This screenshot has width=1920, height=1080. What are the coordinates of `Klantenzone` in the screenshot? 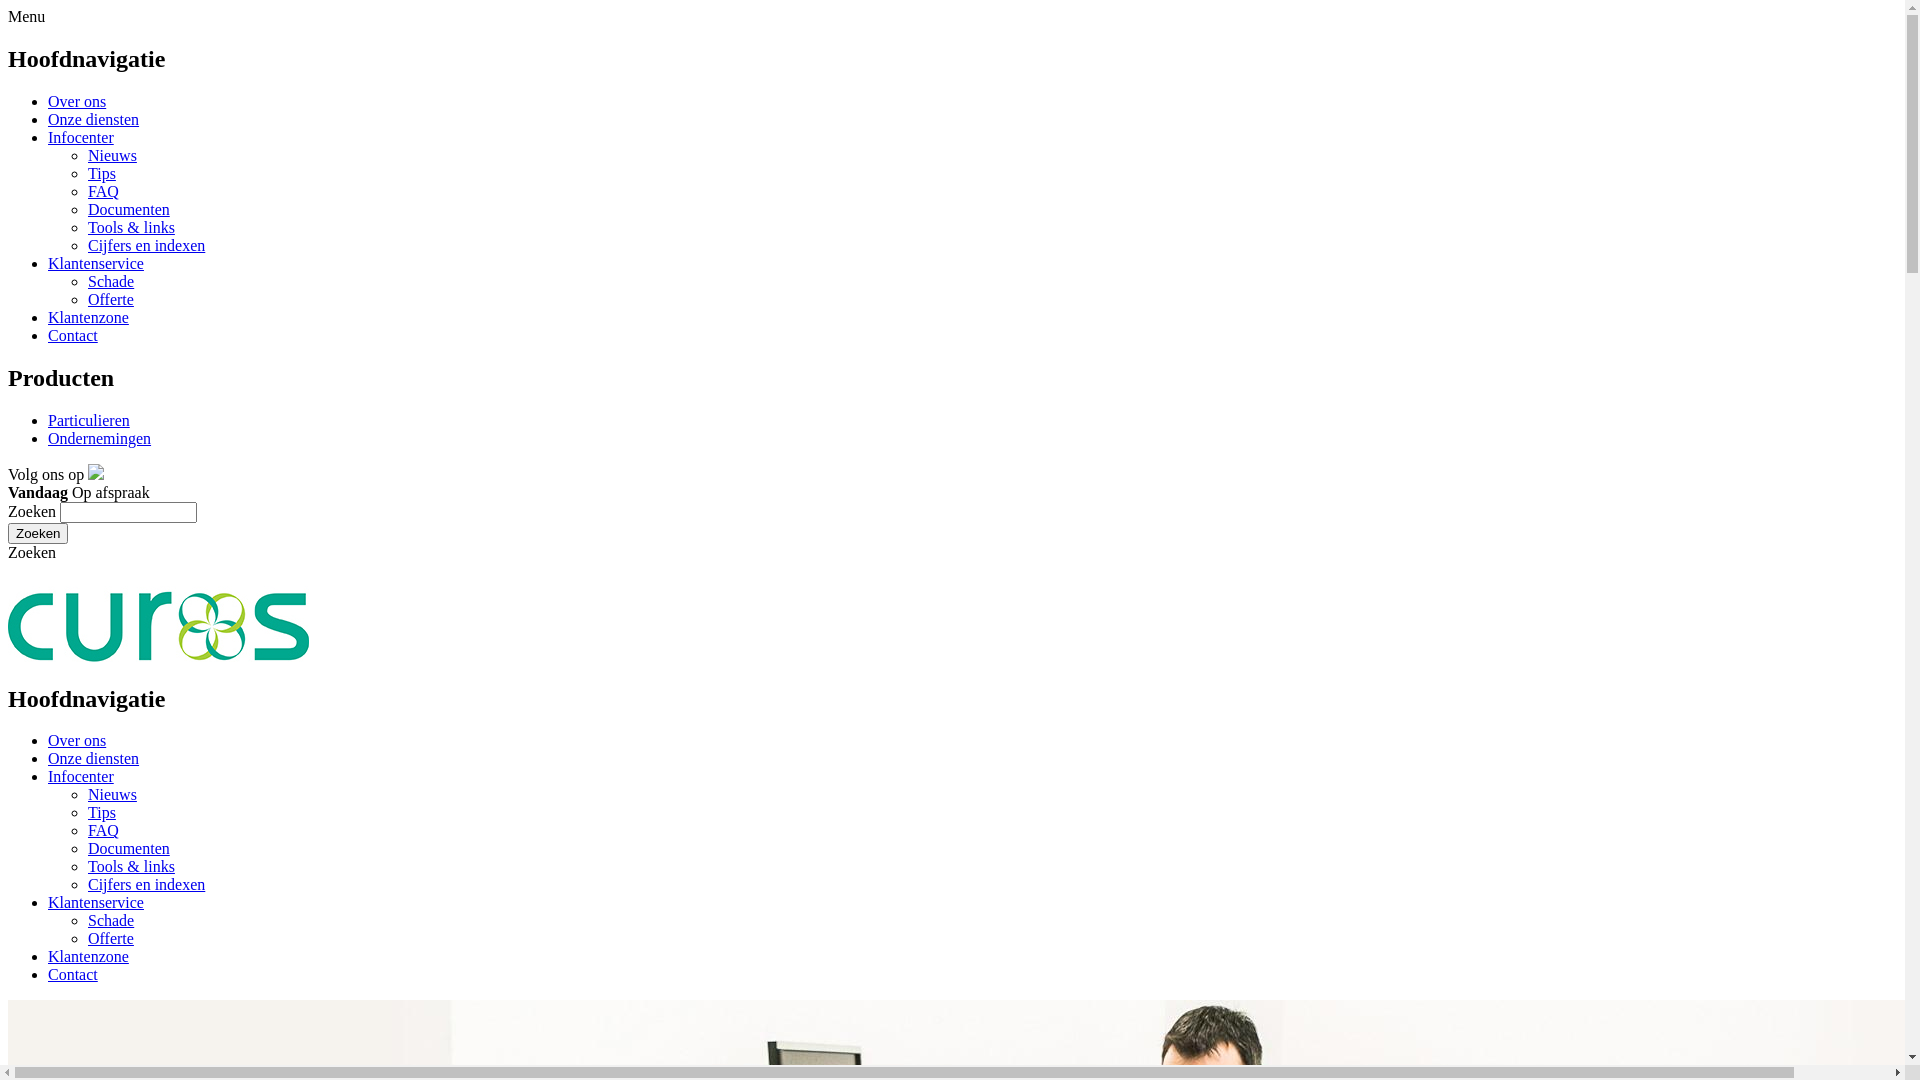 It's located at (88, 318).